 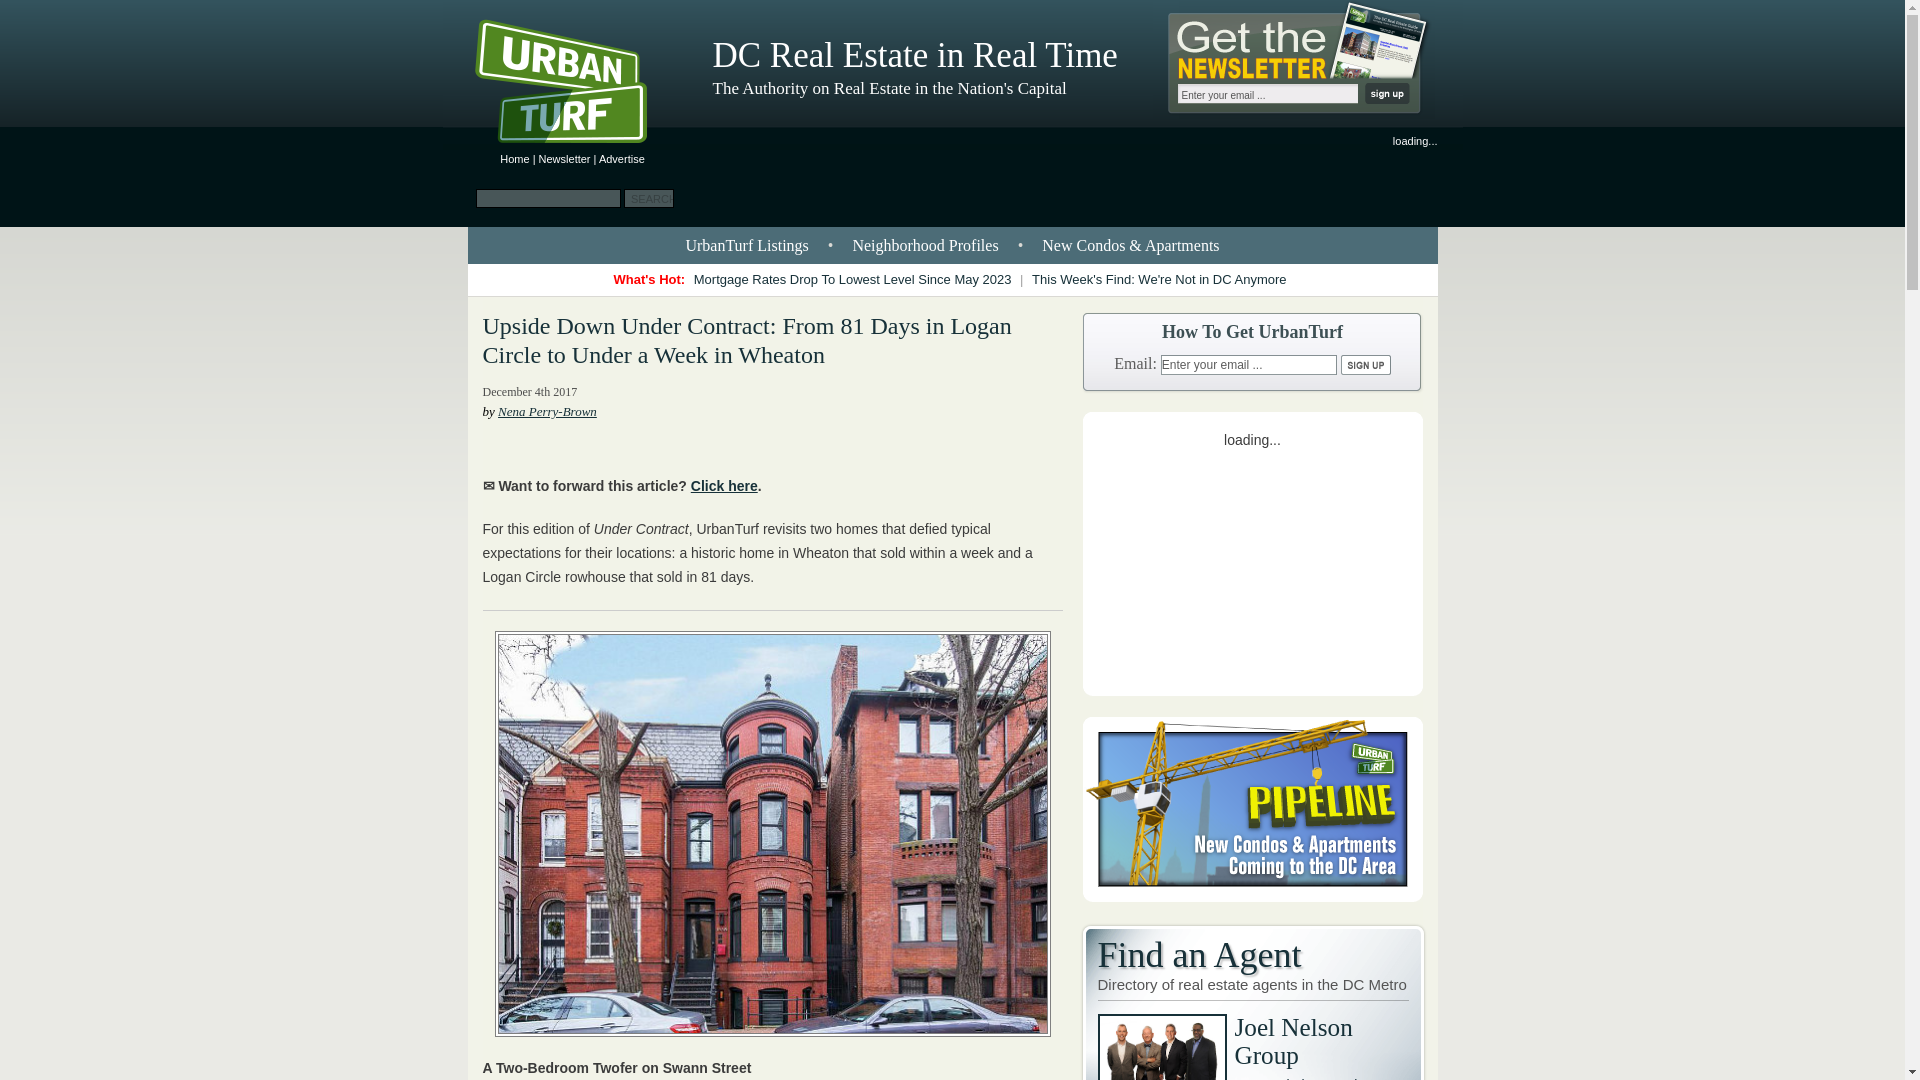 I want to click on UrbanTurf Listings, so click(x=746, y=244).